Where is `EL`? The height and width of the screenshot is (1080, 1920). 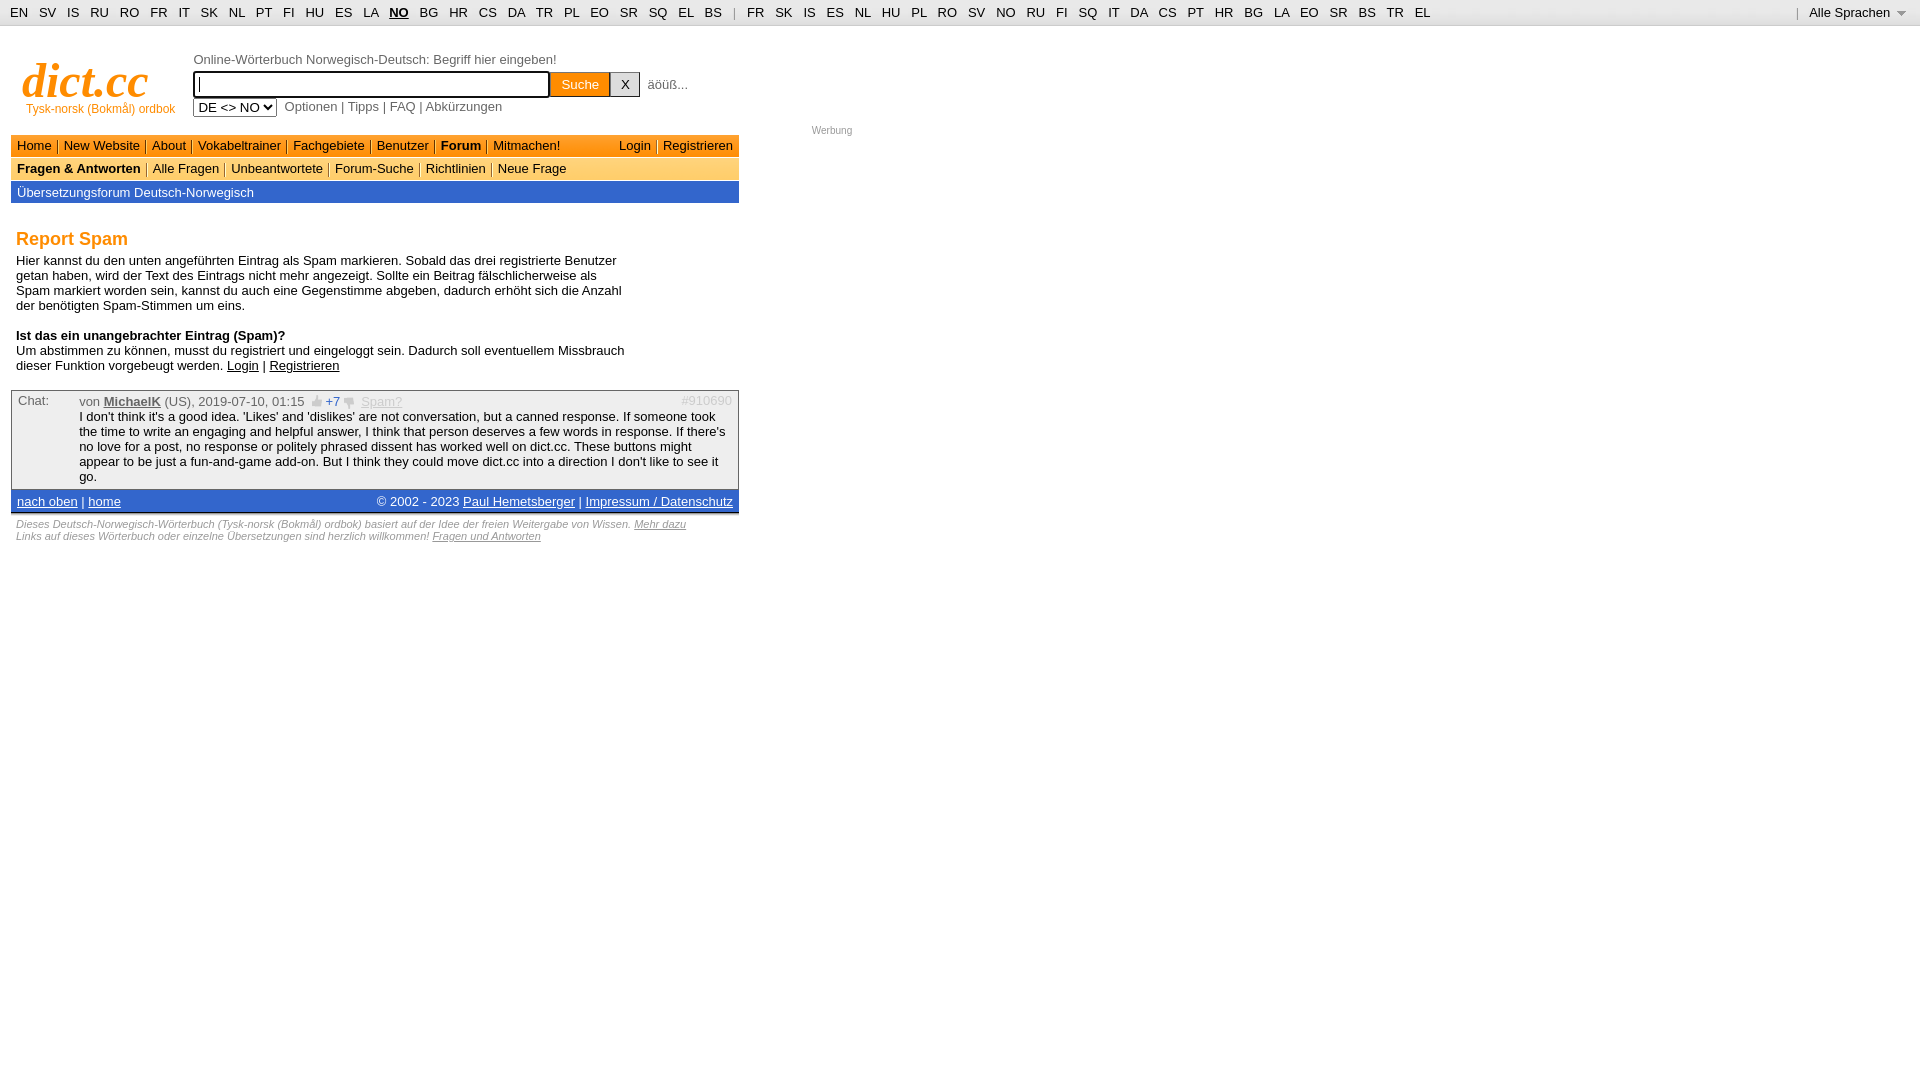
EL is located at coordinates (1423, 12).